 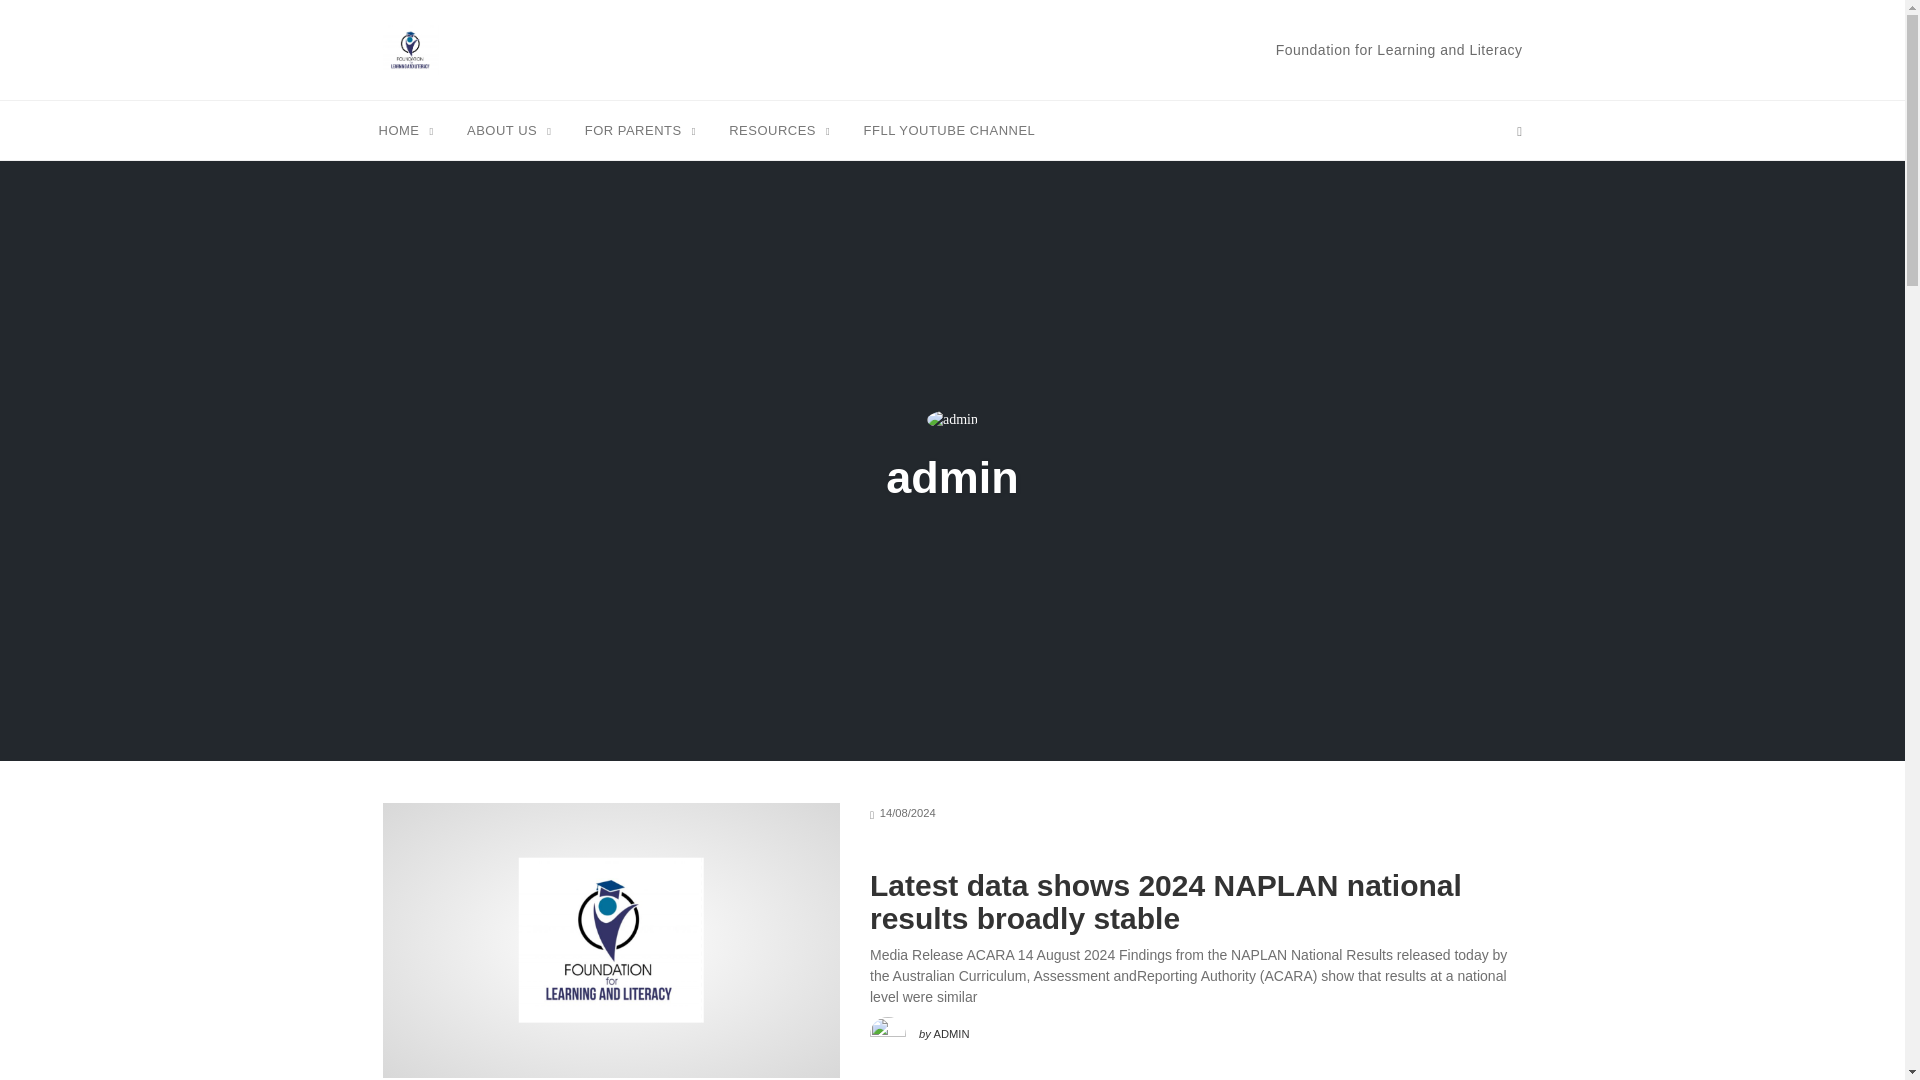 What do you see at coordinates (949, 129) in the screenshot?
I see `FFLL YOUTUBE CHANNEL` at bounding box center [949, 129].